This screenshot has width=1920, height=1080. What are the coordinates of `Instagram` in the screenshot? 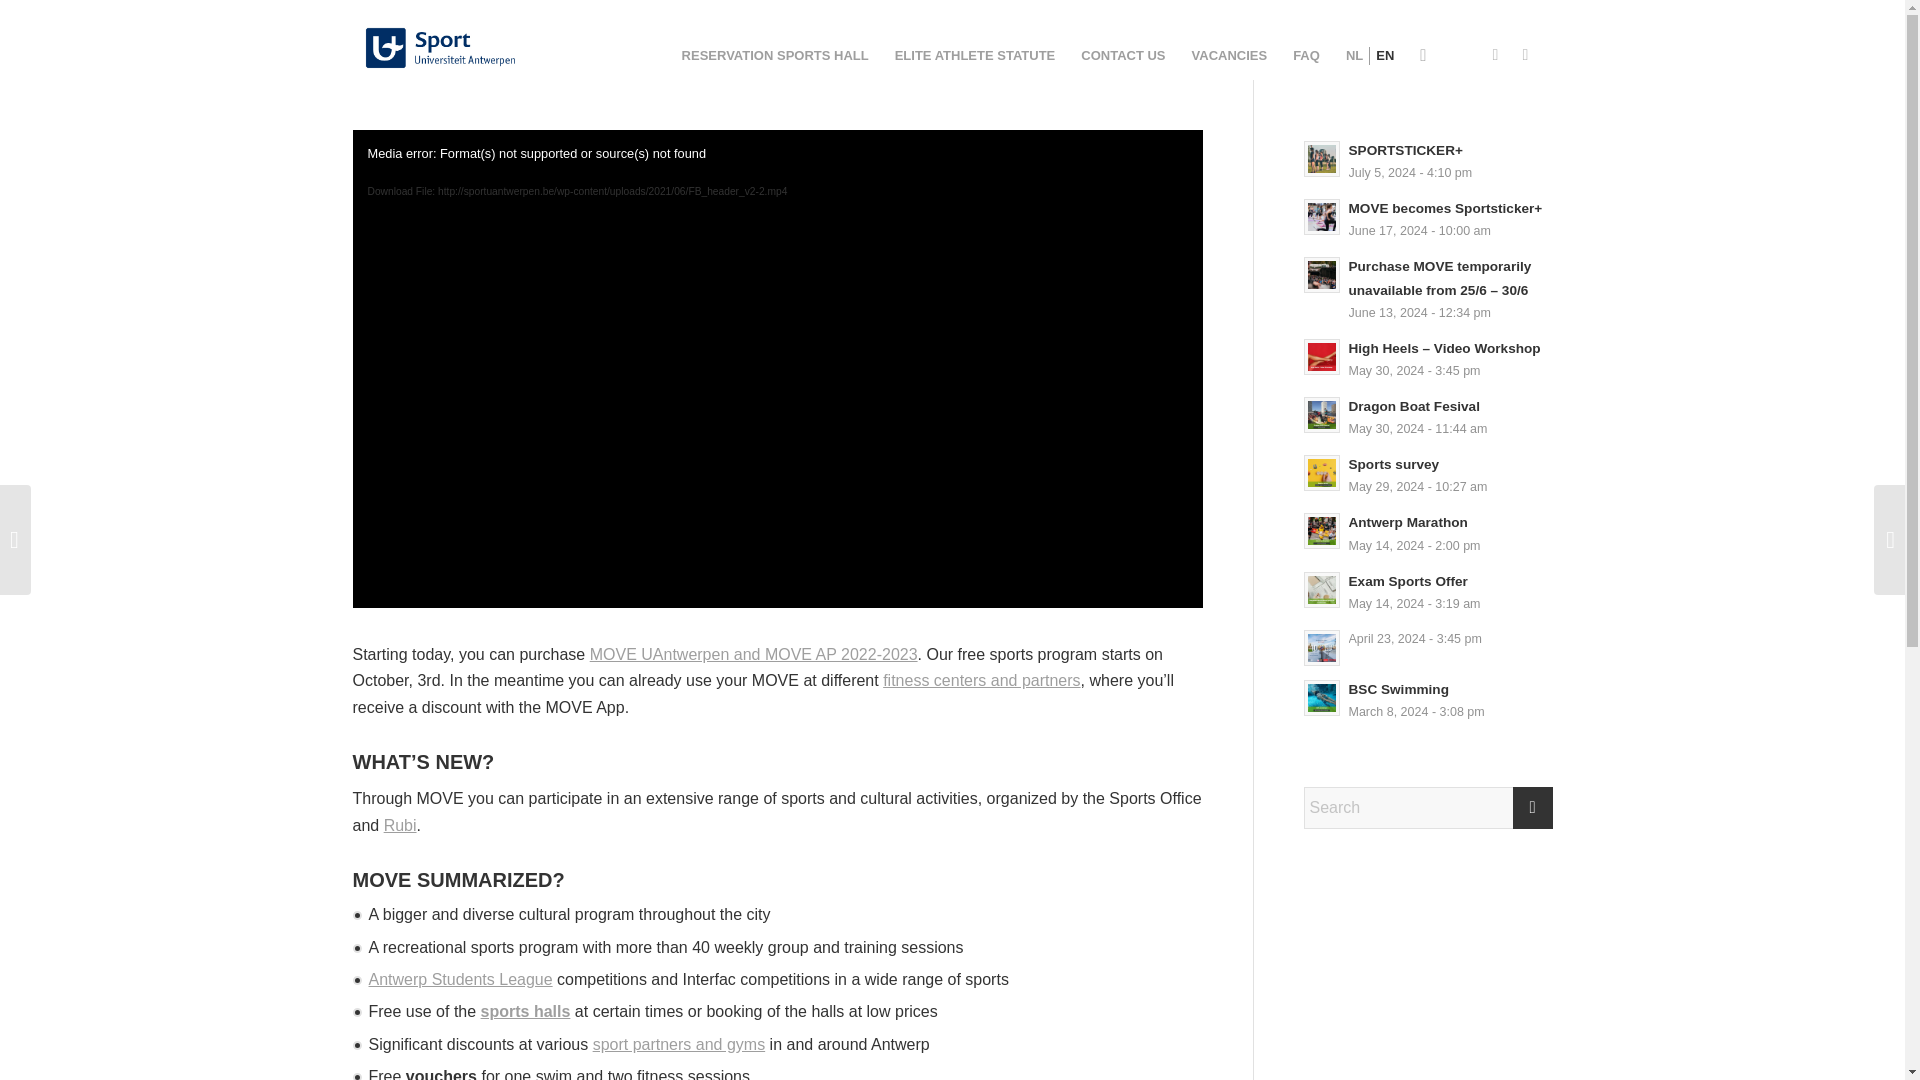 It's located at (1494, 54).